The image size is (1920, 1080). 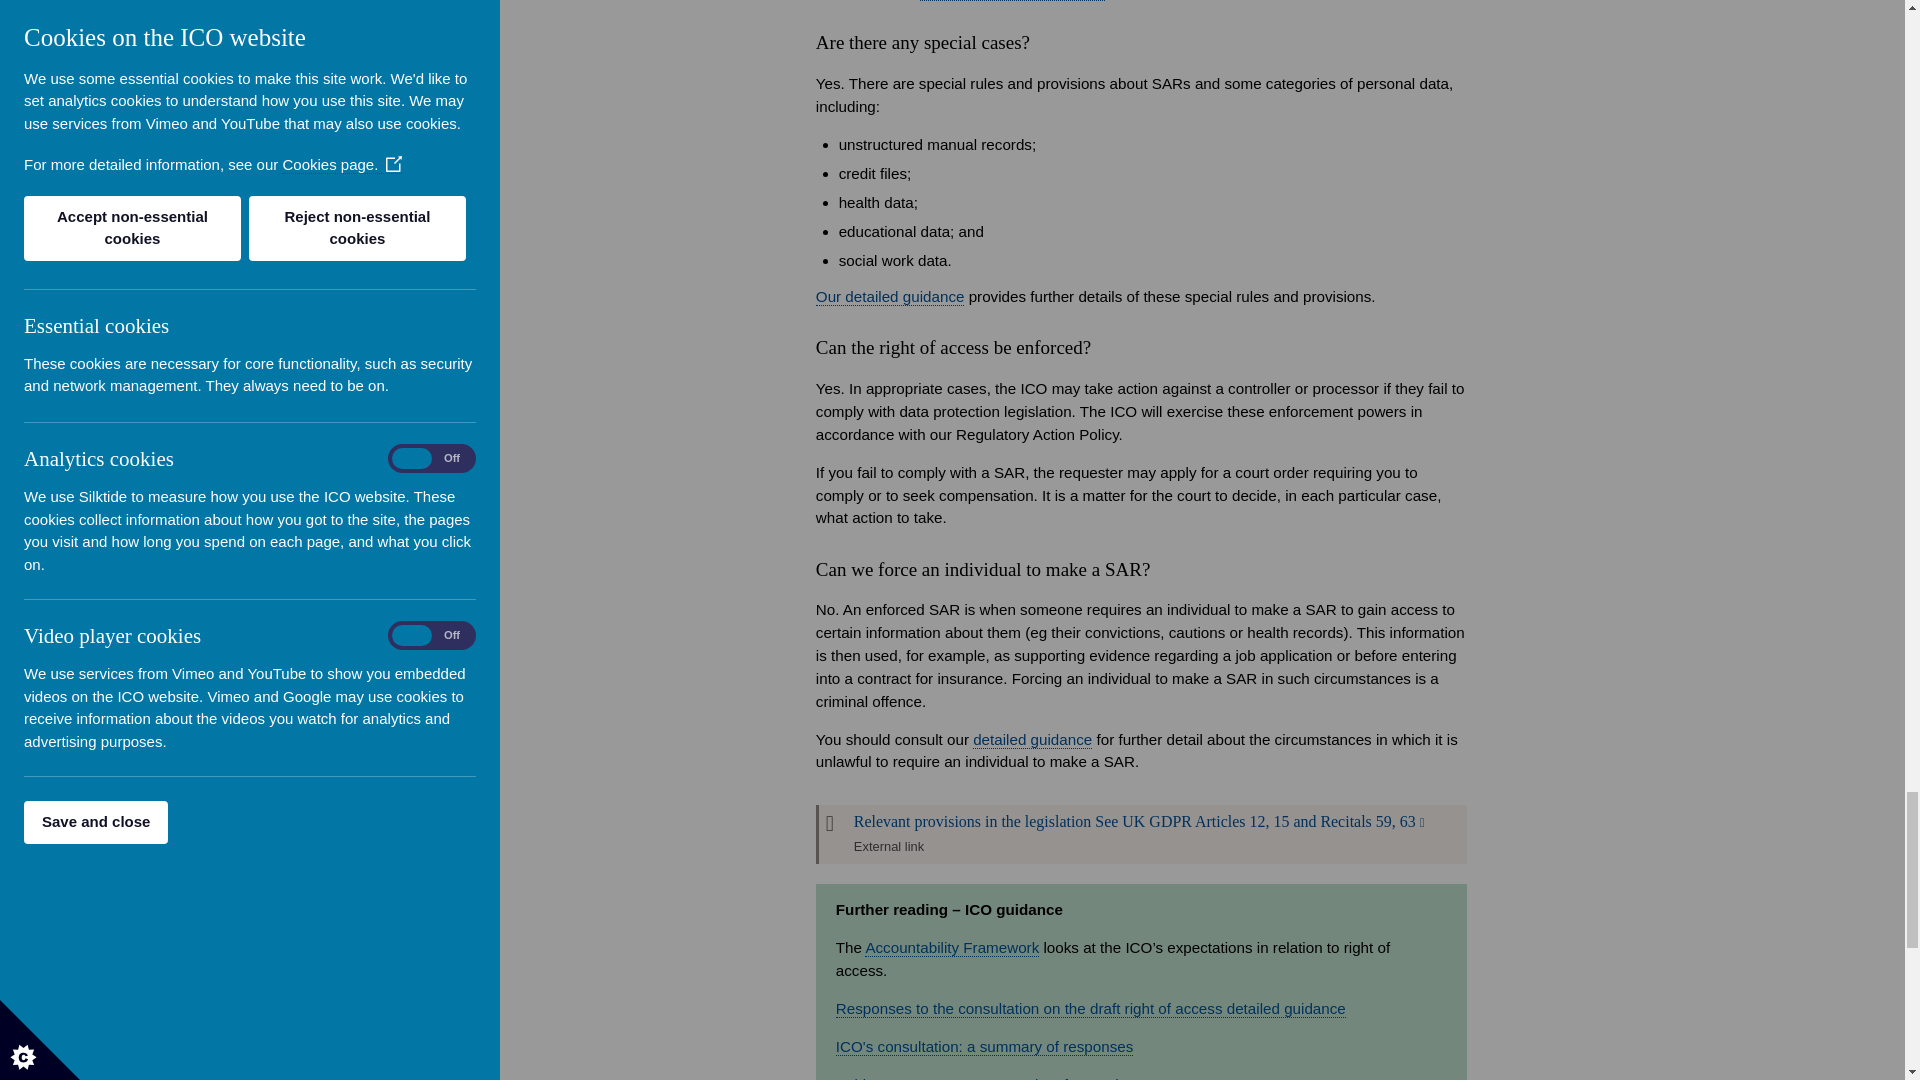 What do you see at coordinates (890, 296) in the screenshot?
I see `Are there any special cases?` at bounding box center [890, 296].